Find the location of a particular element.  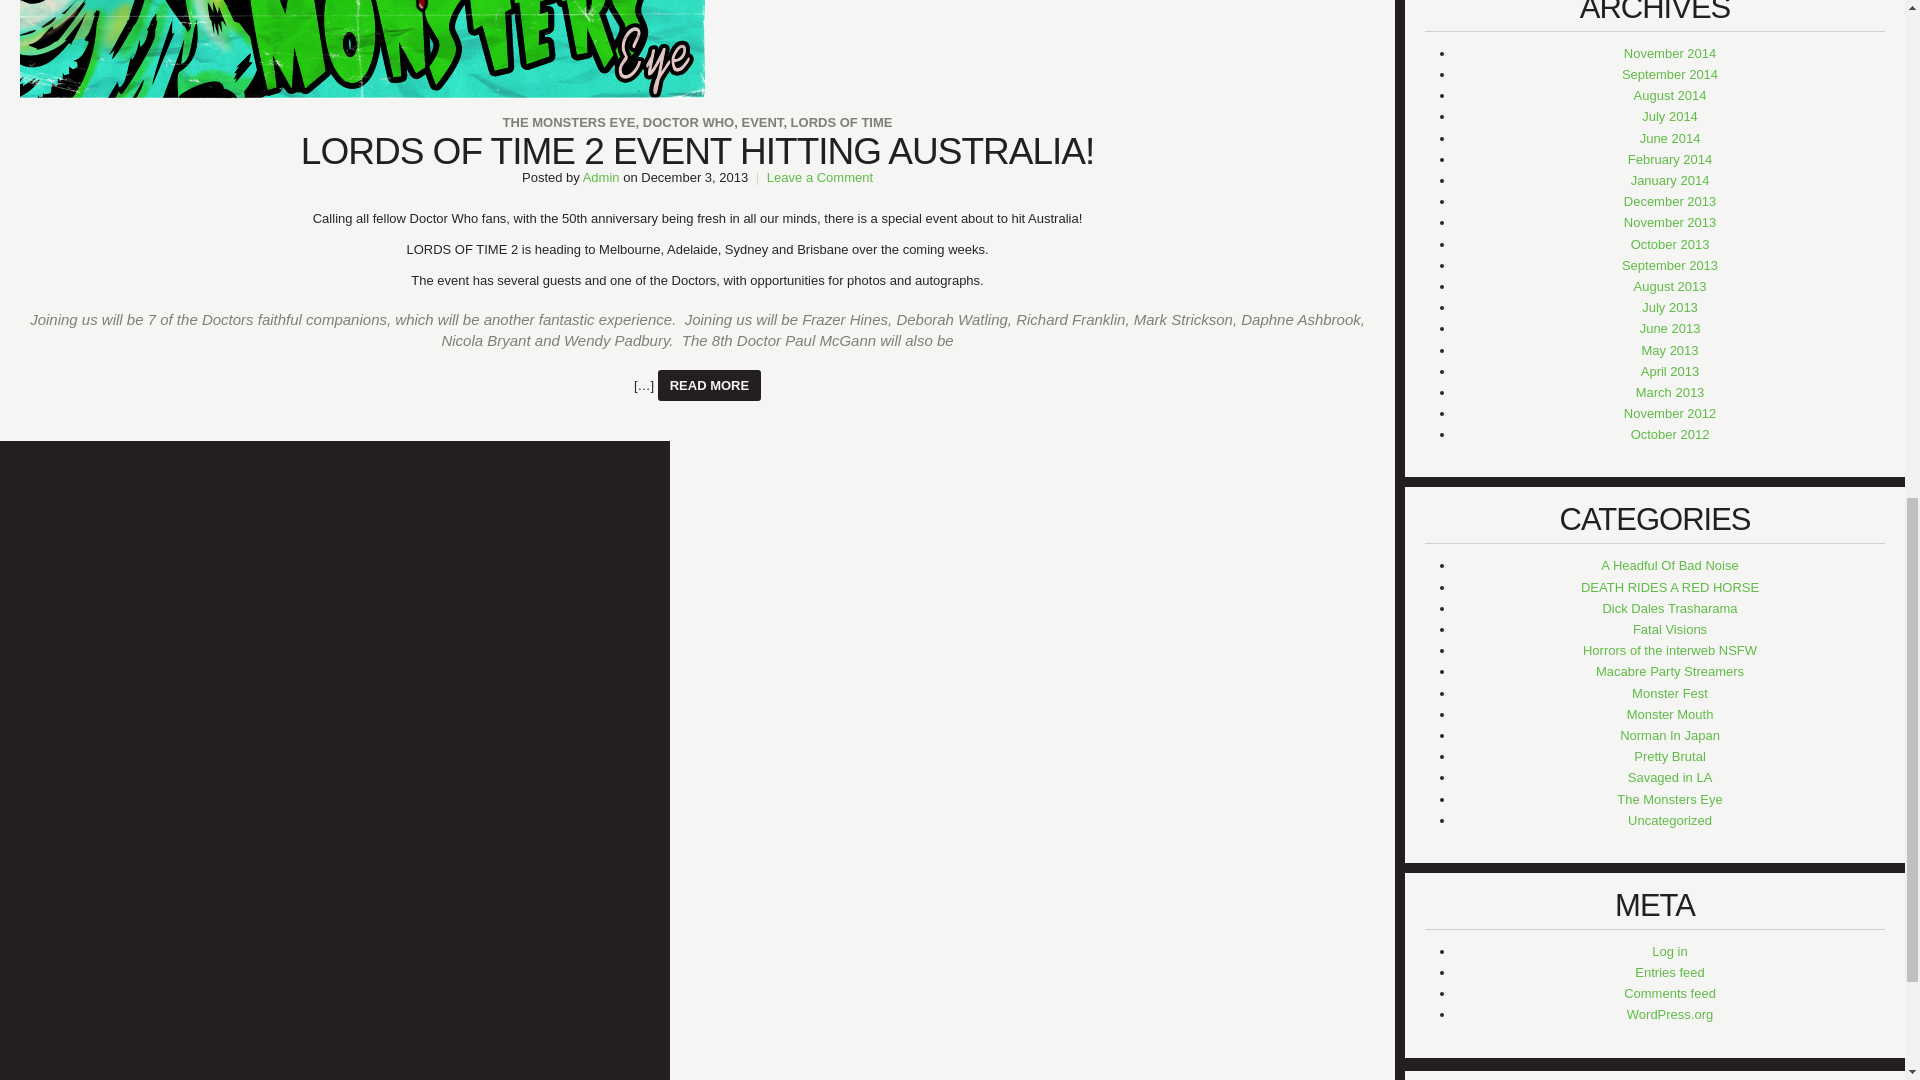

EVENT is located at coordinates (762, 122).